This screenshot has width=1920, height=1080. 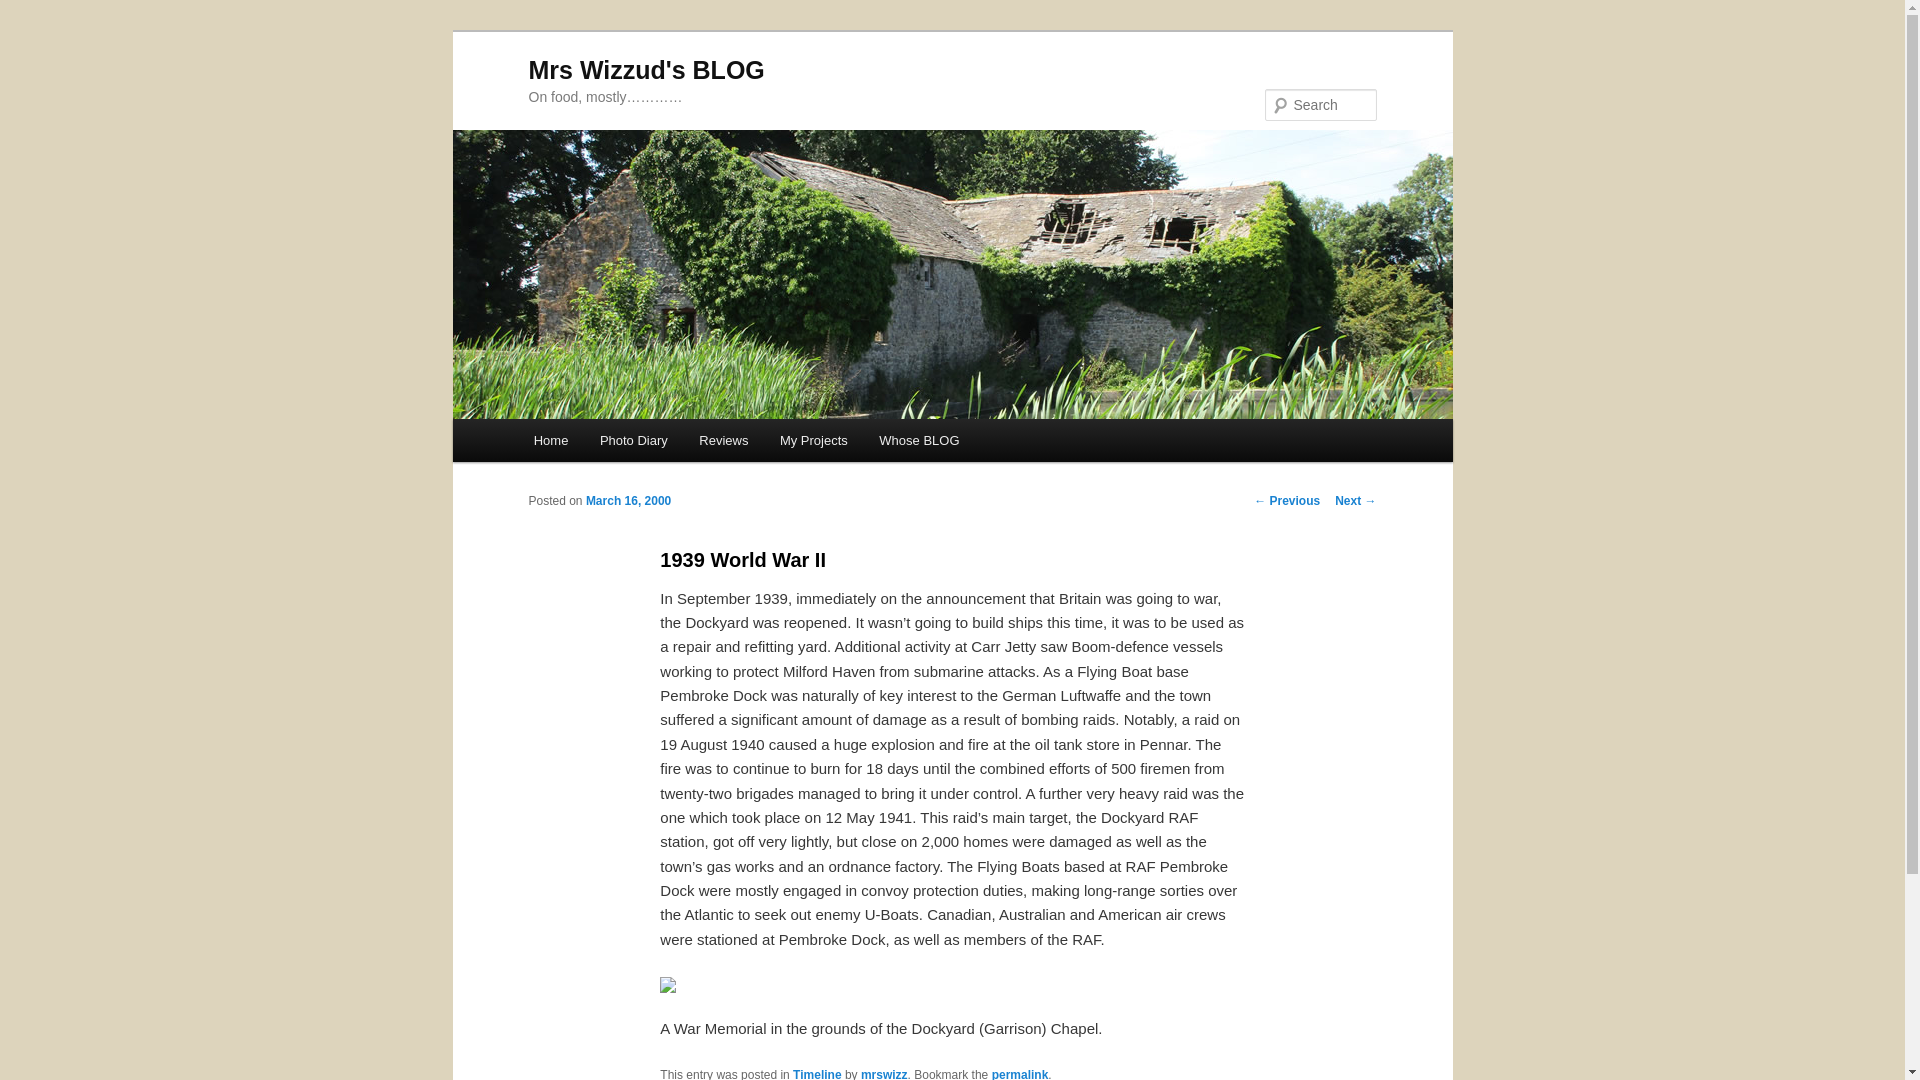 What do you see at coordinates (1020, 1074) in the screenshot?
I see `Permalink to 1939 World War II` at bounding box center [1020, 1074].